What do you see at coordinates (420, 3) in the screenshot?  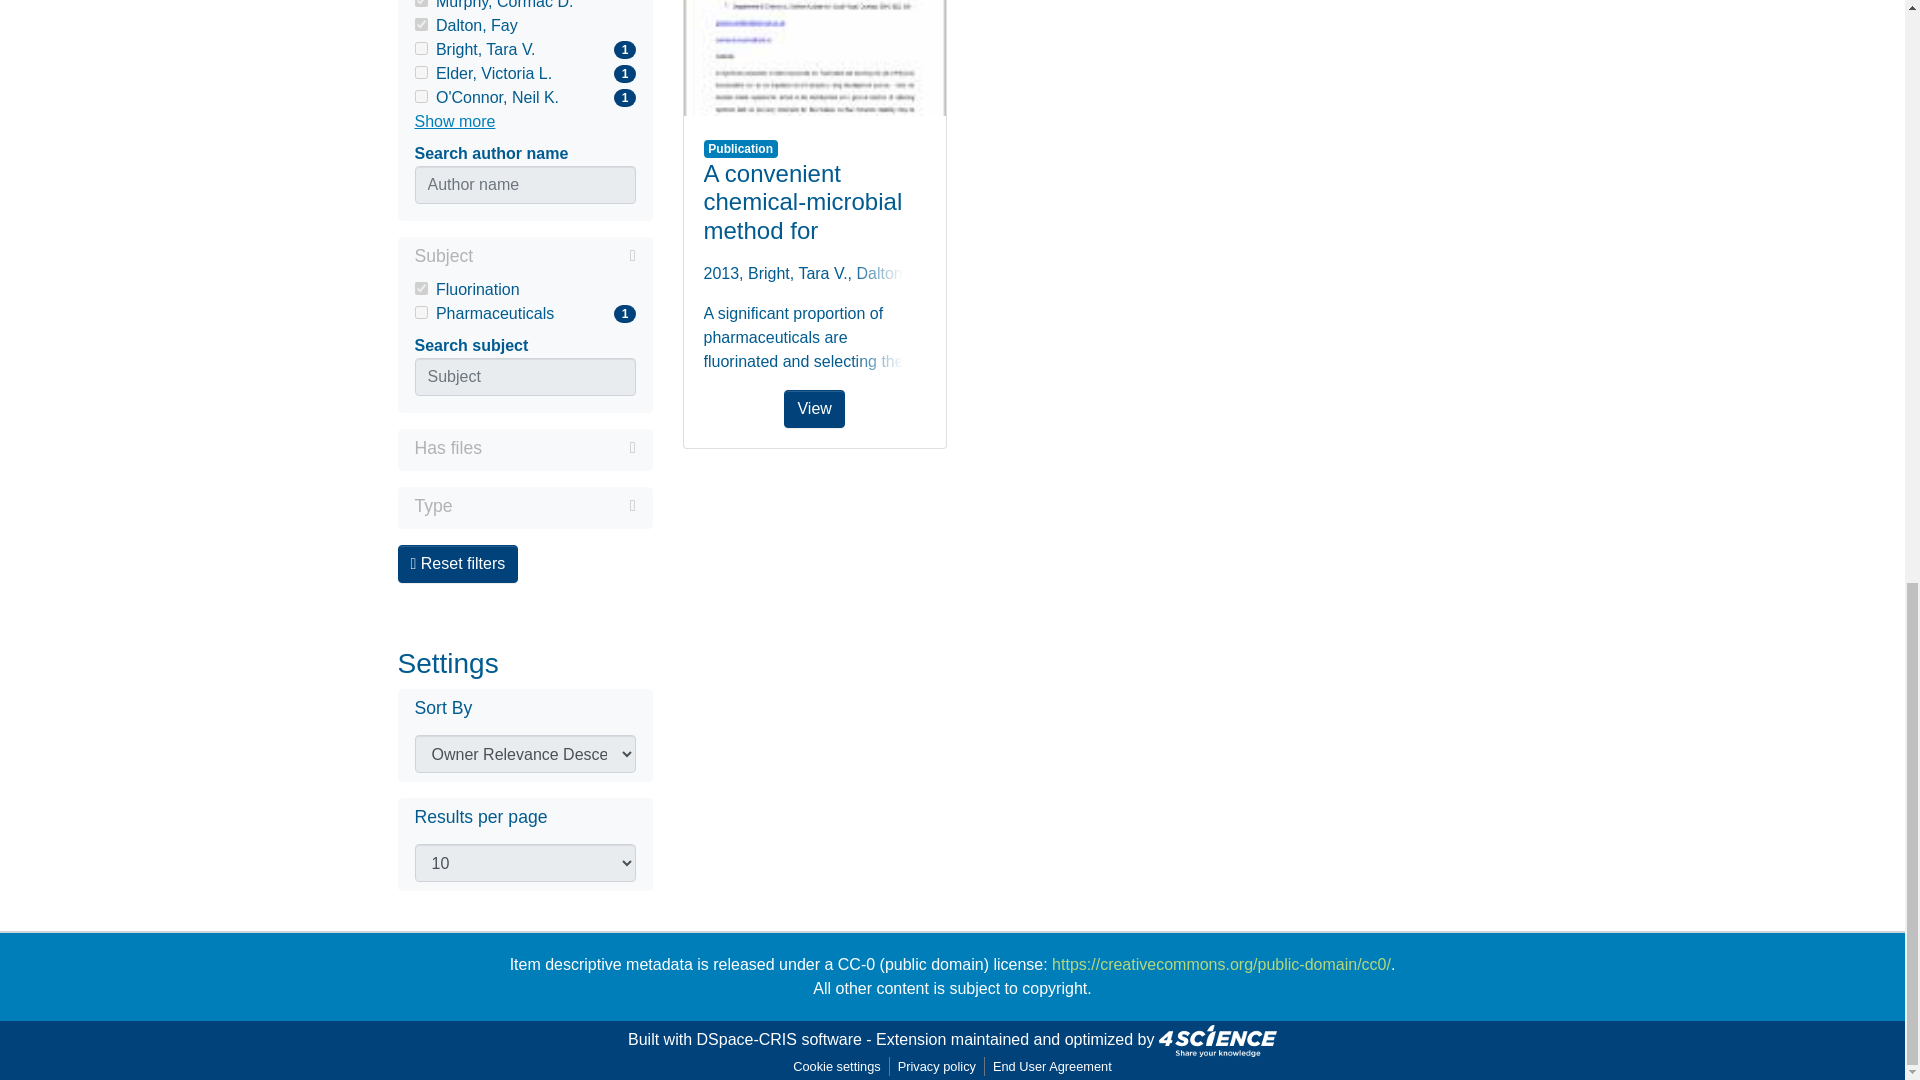 I see `Show more` at bounding box center [420, 3].